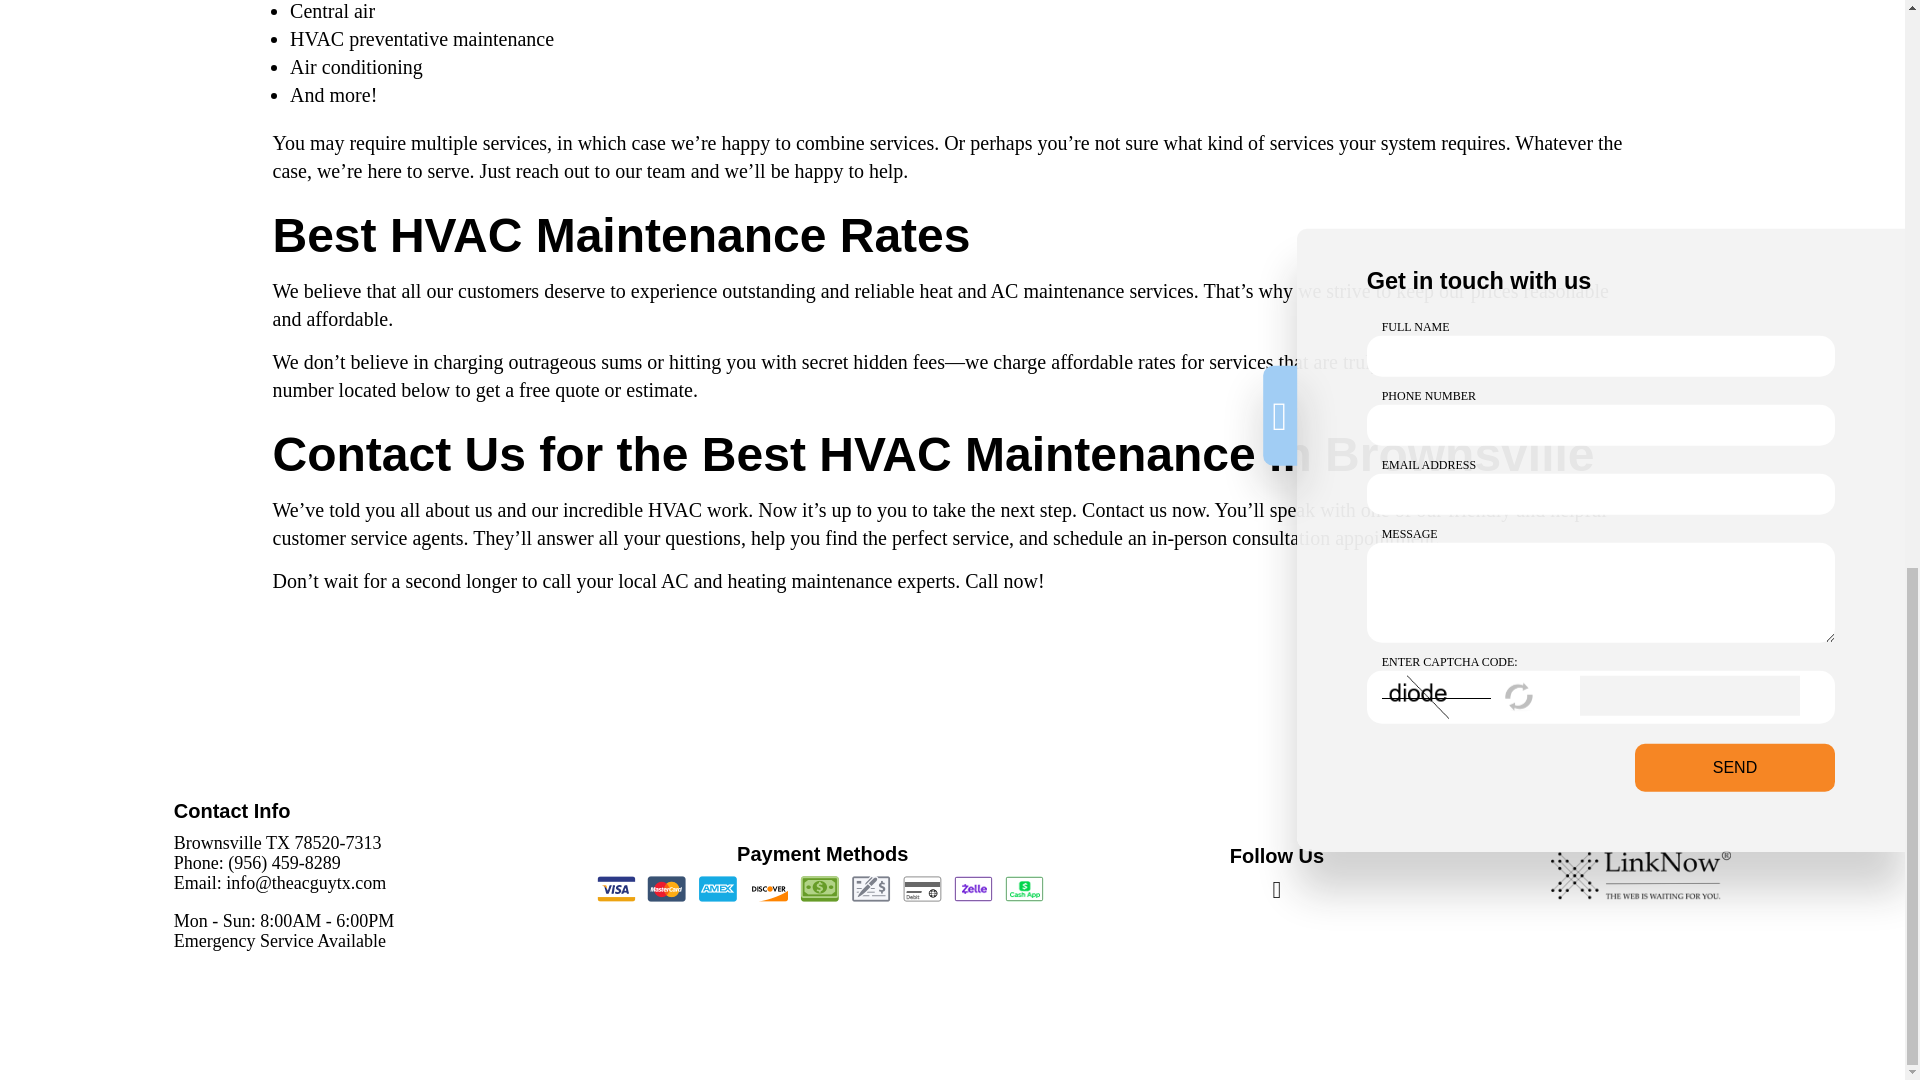 This screenshot has width=1920, height=1080. What do you see at coordinates (819, 888) in the screenshot?
I see `Cash` at bounding box center [819, 888].